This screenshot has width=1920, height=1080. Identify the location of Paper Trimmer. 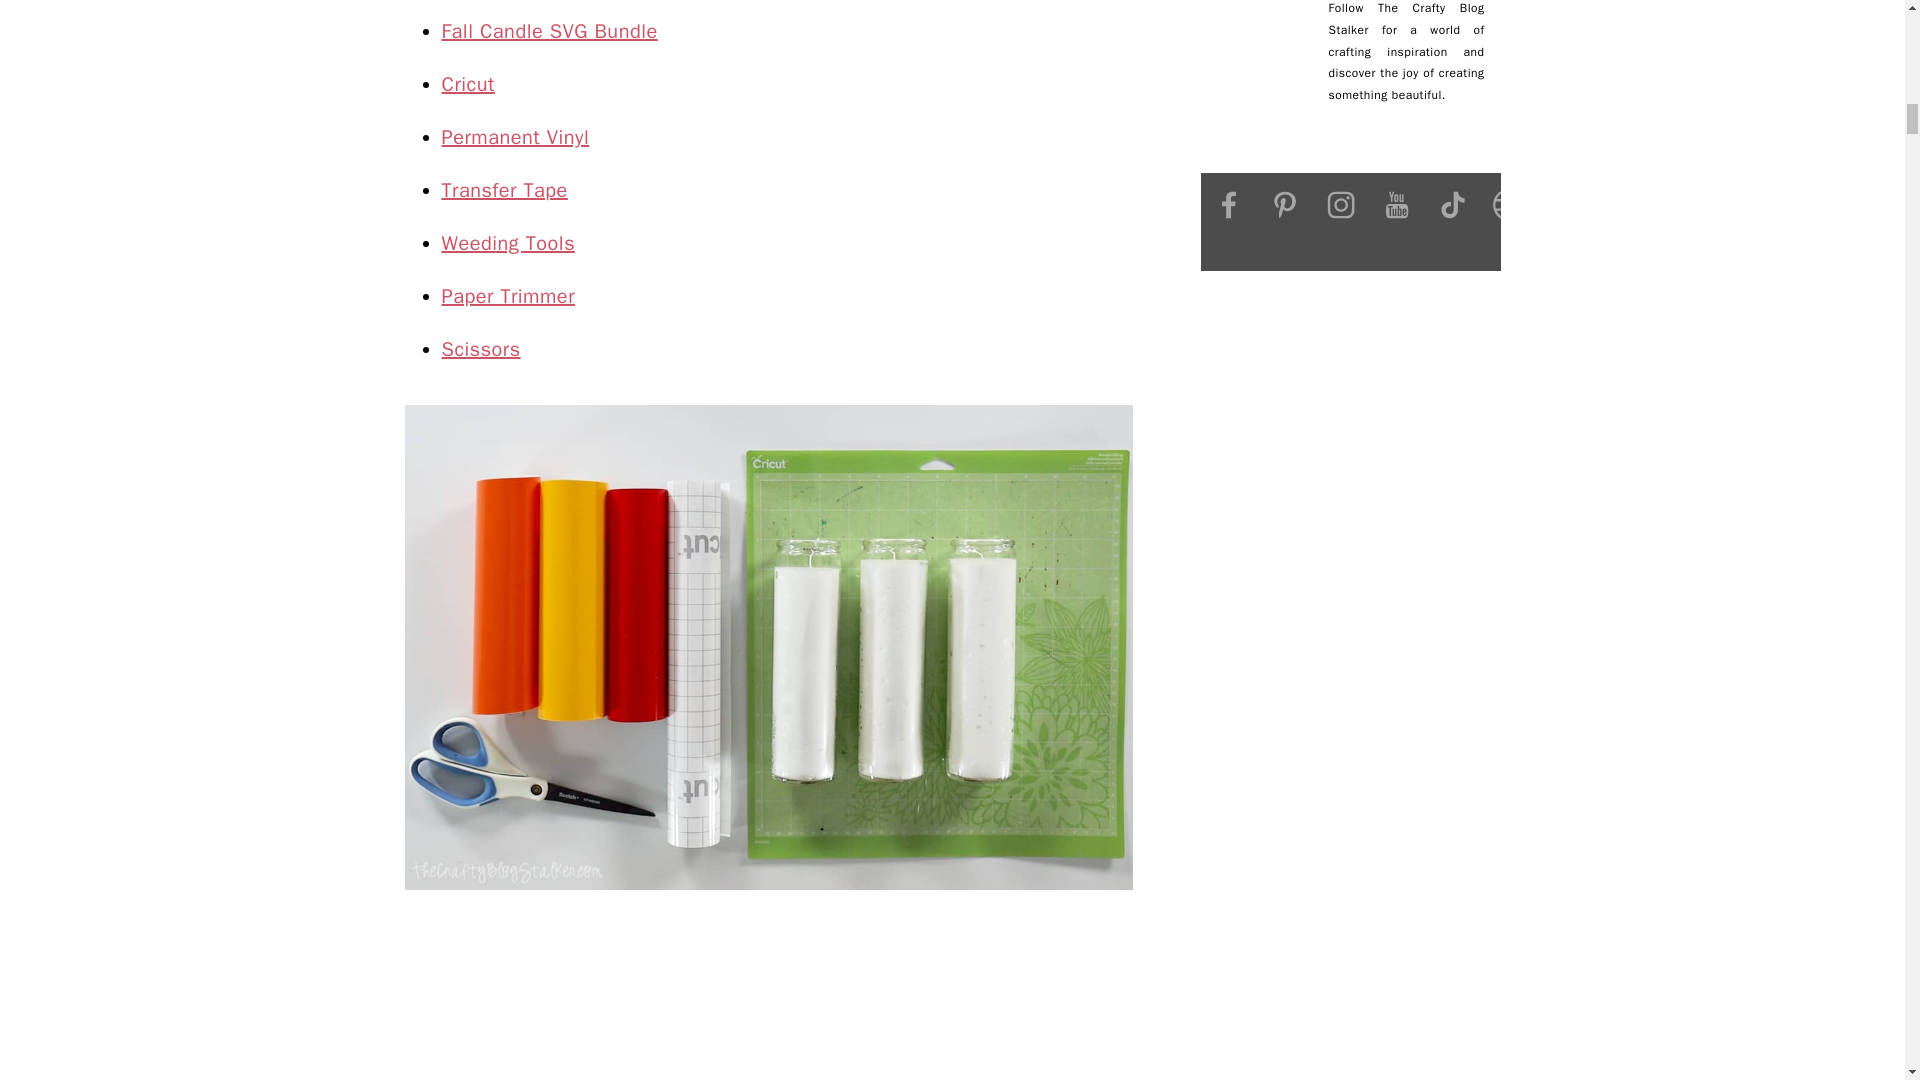
(508, 296).